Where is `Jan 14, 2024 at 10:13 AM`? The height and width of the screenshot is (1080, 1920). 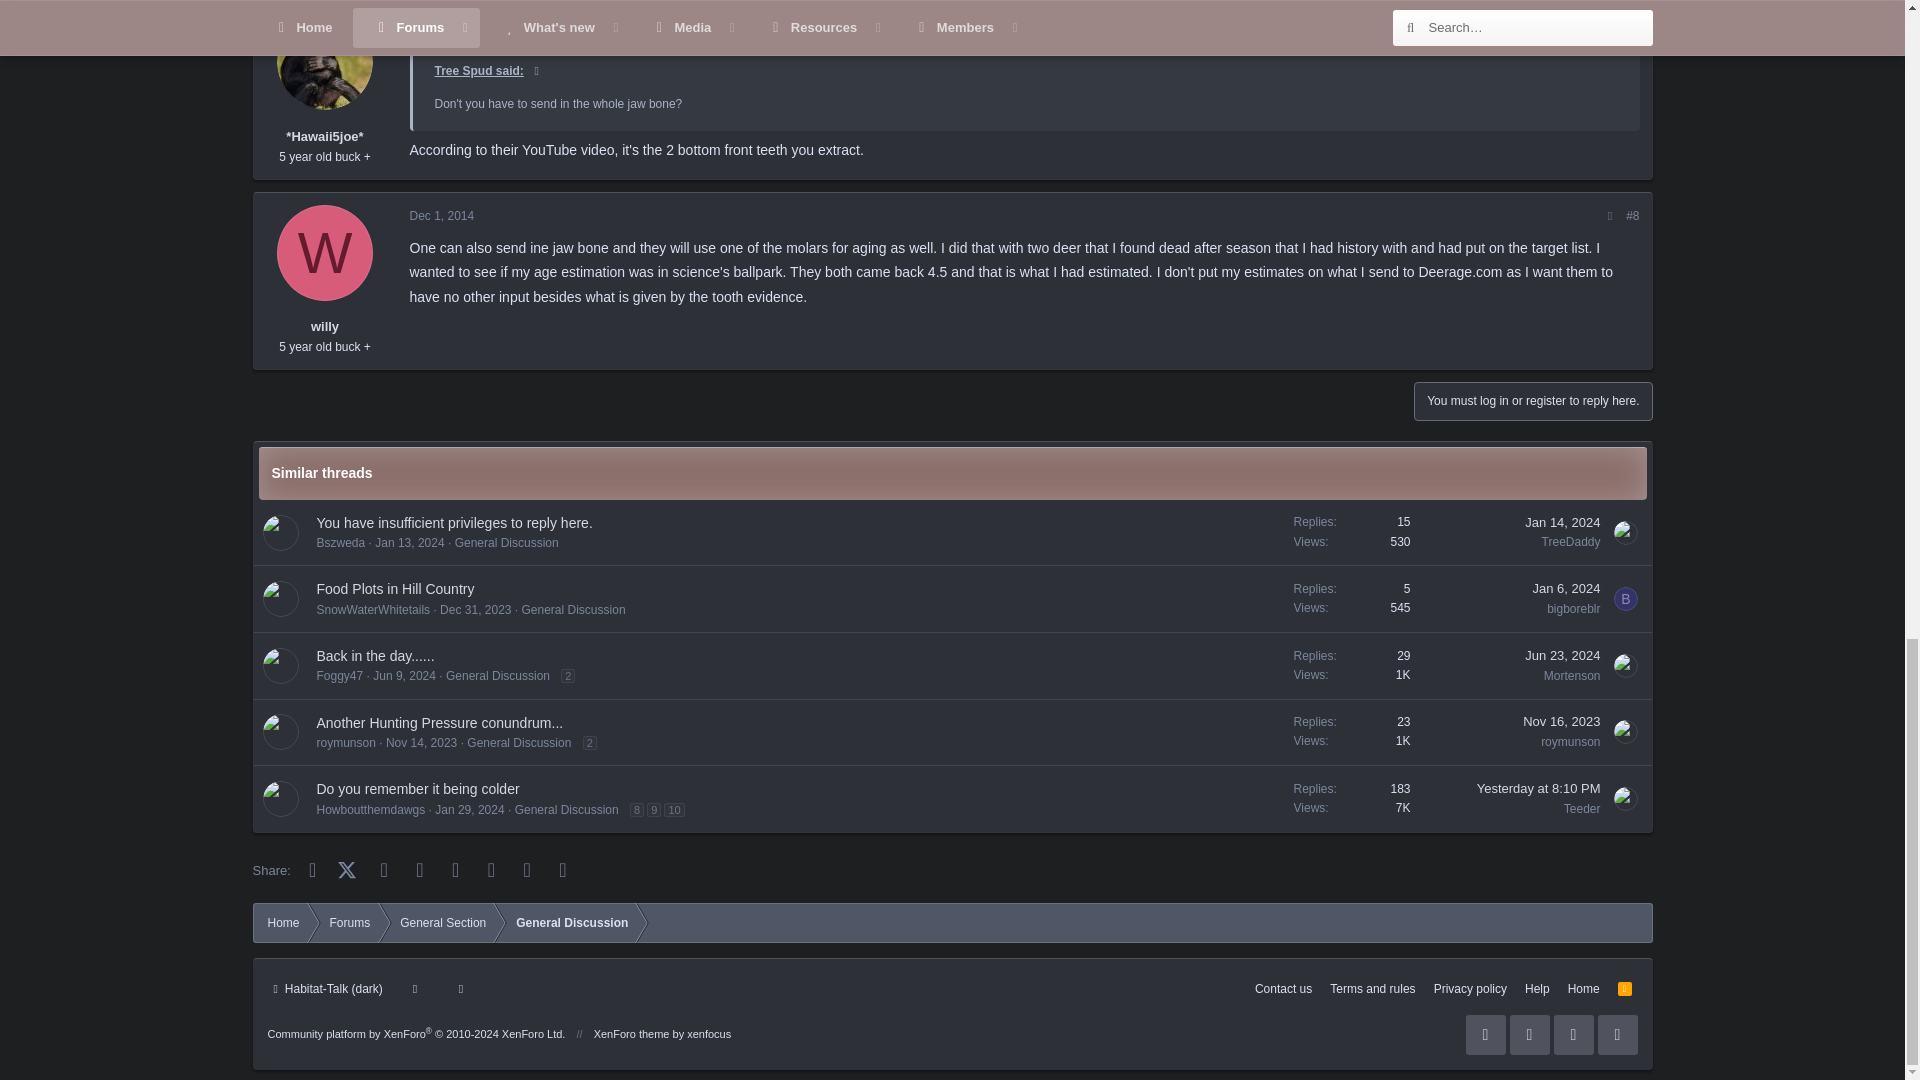 Jan 14, 2024 at 10:13 AM is located at coordinates (1562, 522).